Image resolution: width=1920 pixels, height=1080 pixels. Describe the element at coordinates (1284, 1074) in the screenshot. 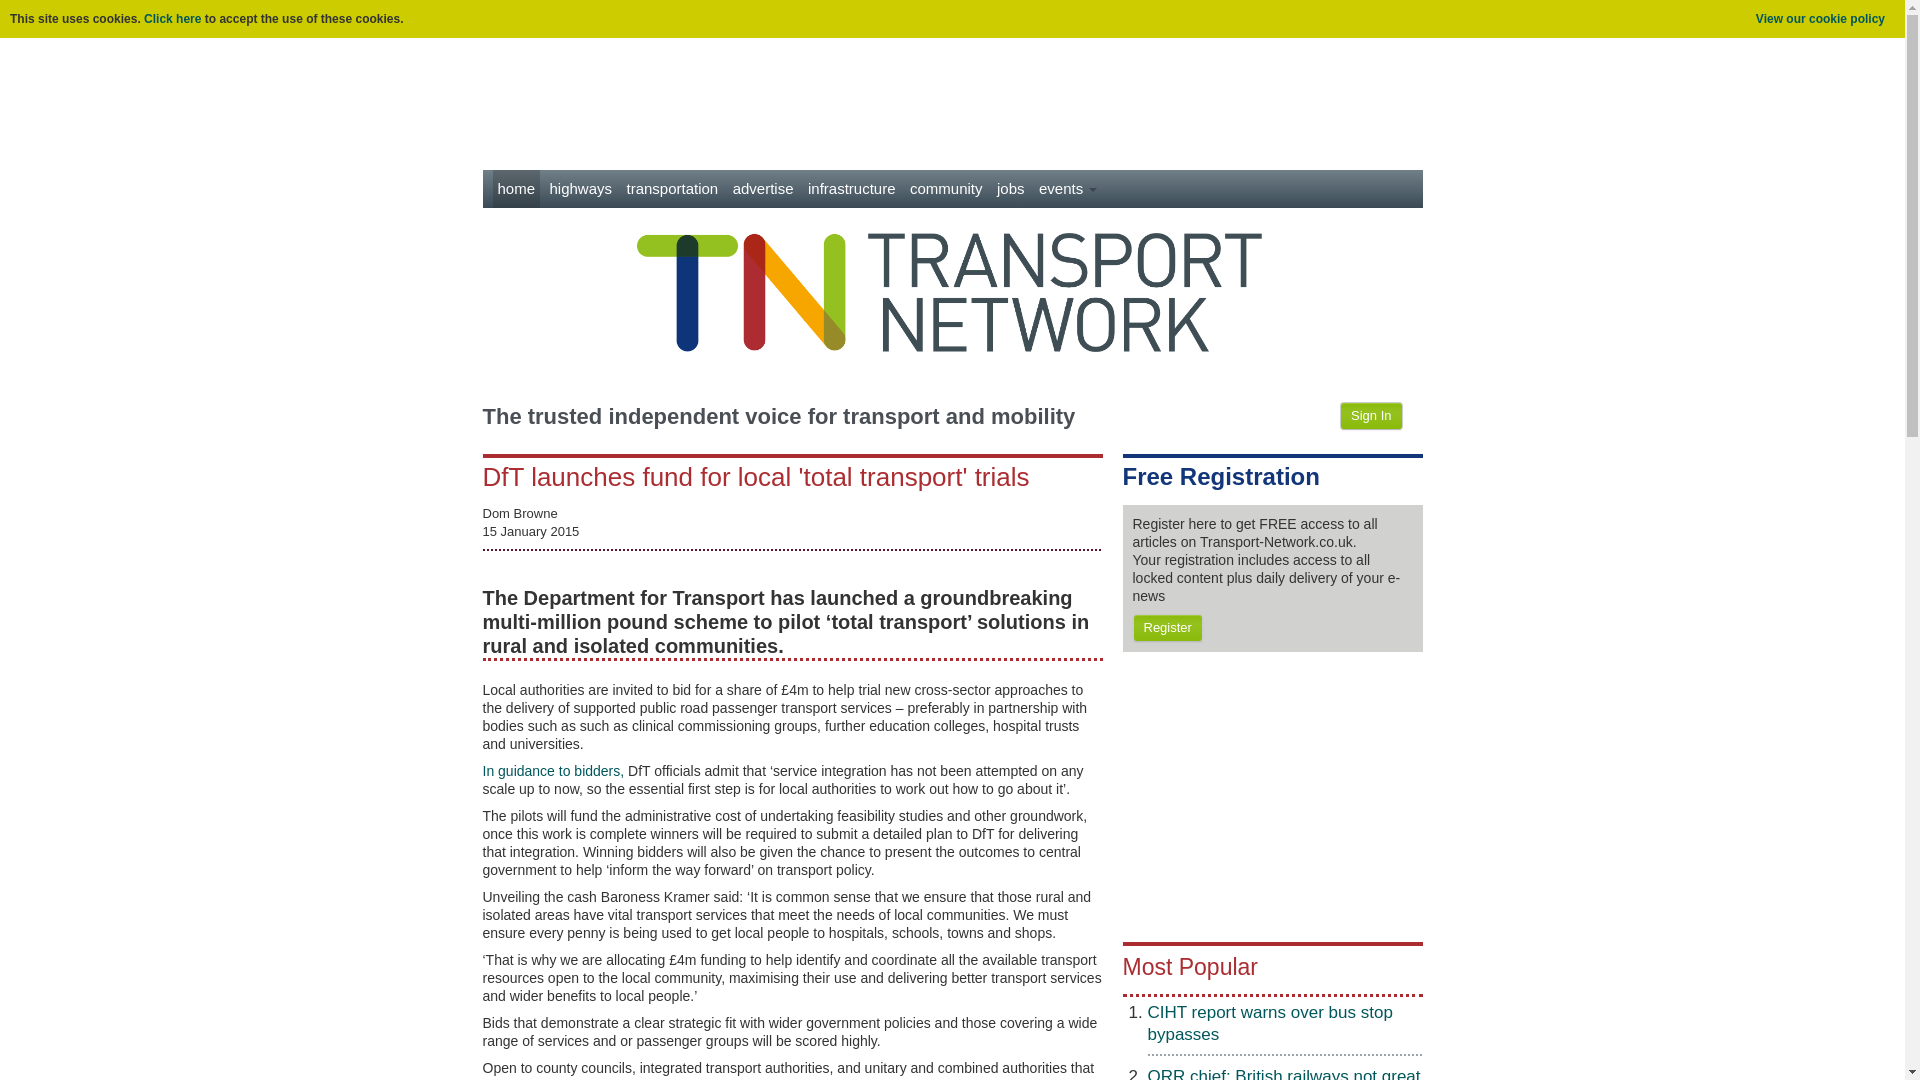

I see `ORR chief: British railways not great` at that location.